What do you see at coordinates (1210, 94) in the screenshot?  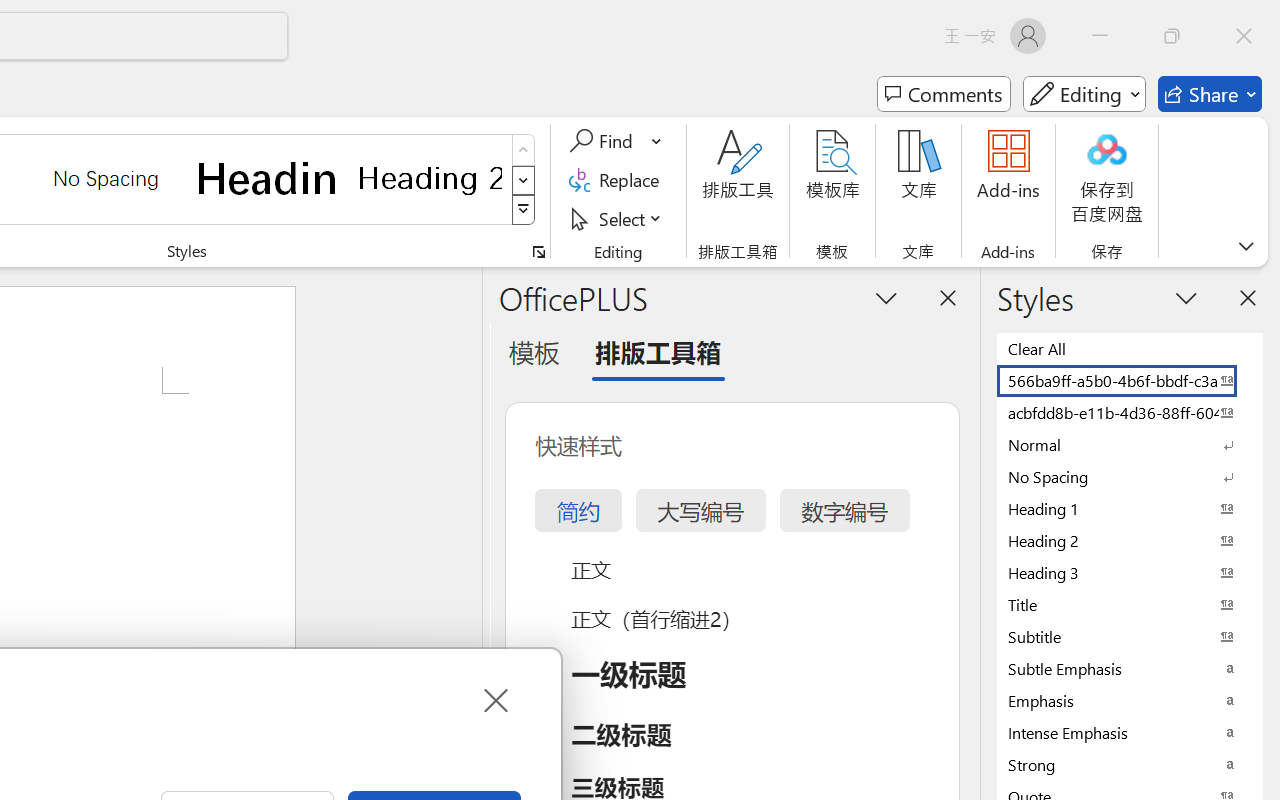 I see `Share` at bounding box center [1210, 94].